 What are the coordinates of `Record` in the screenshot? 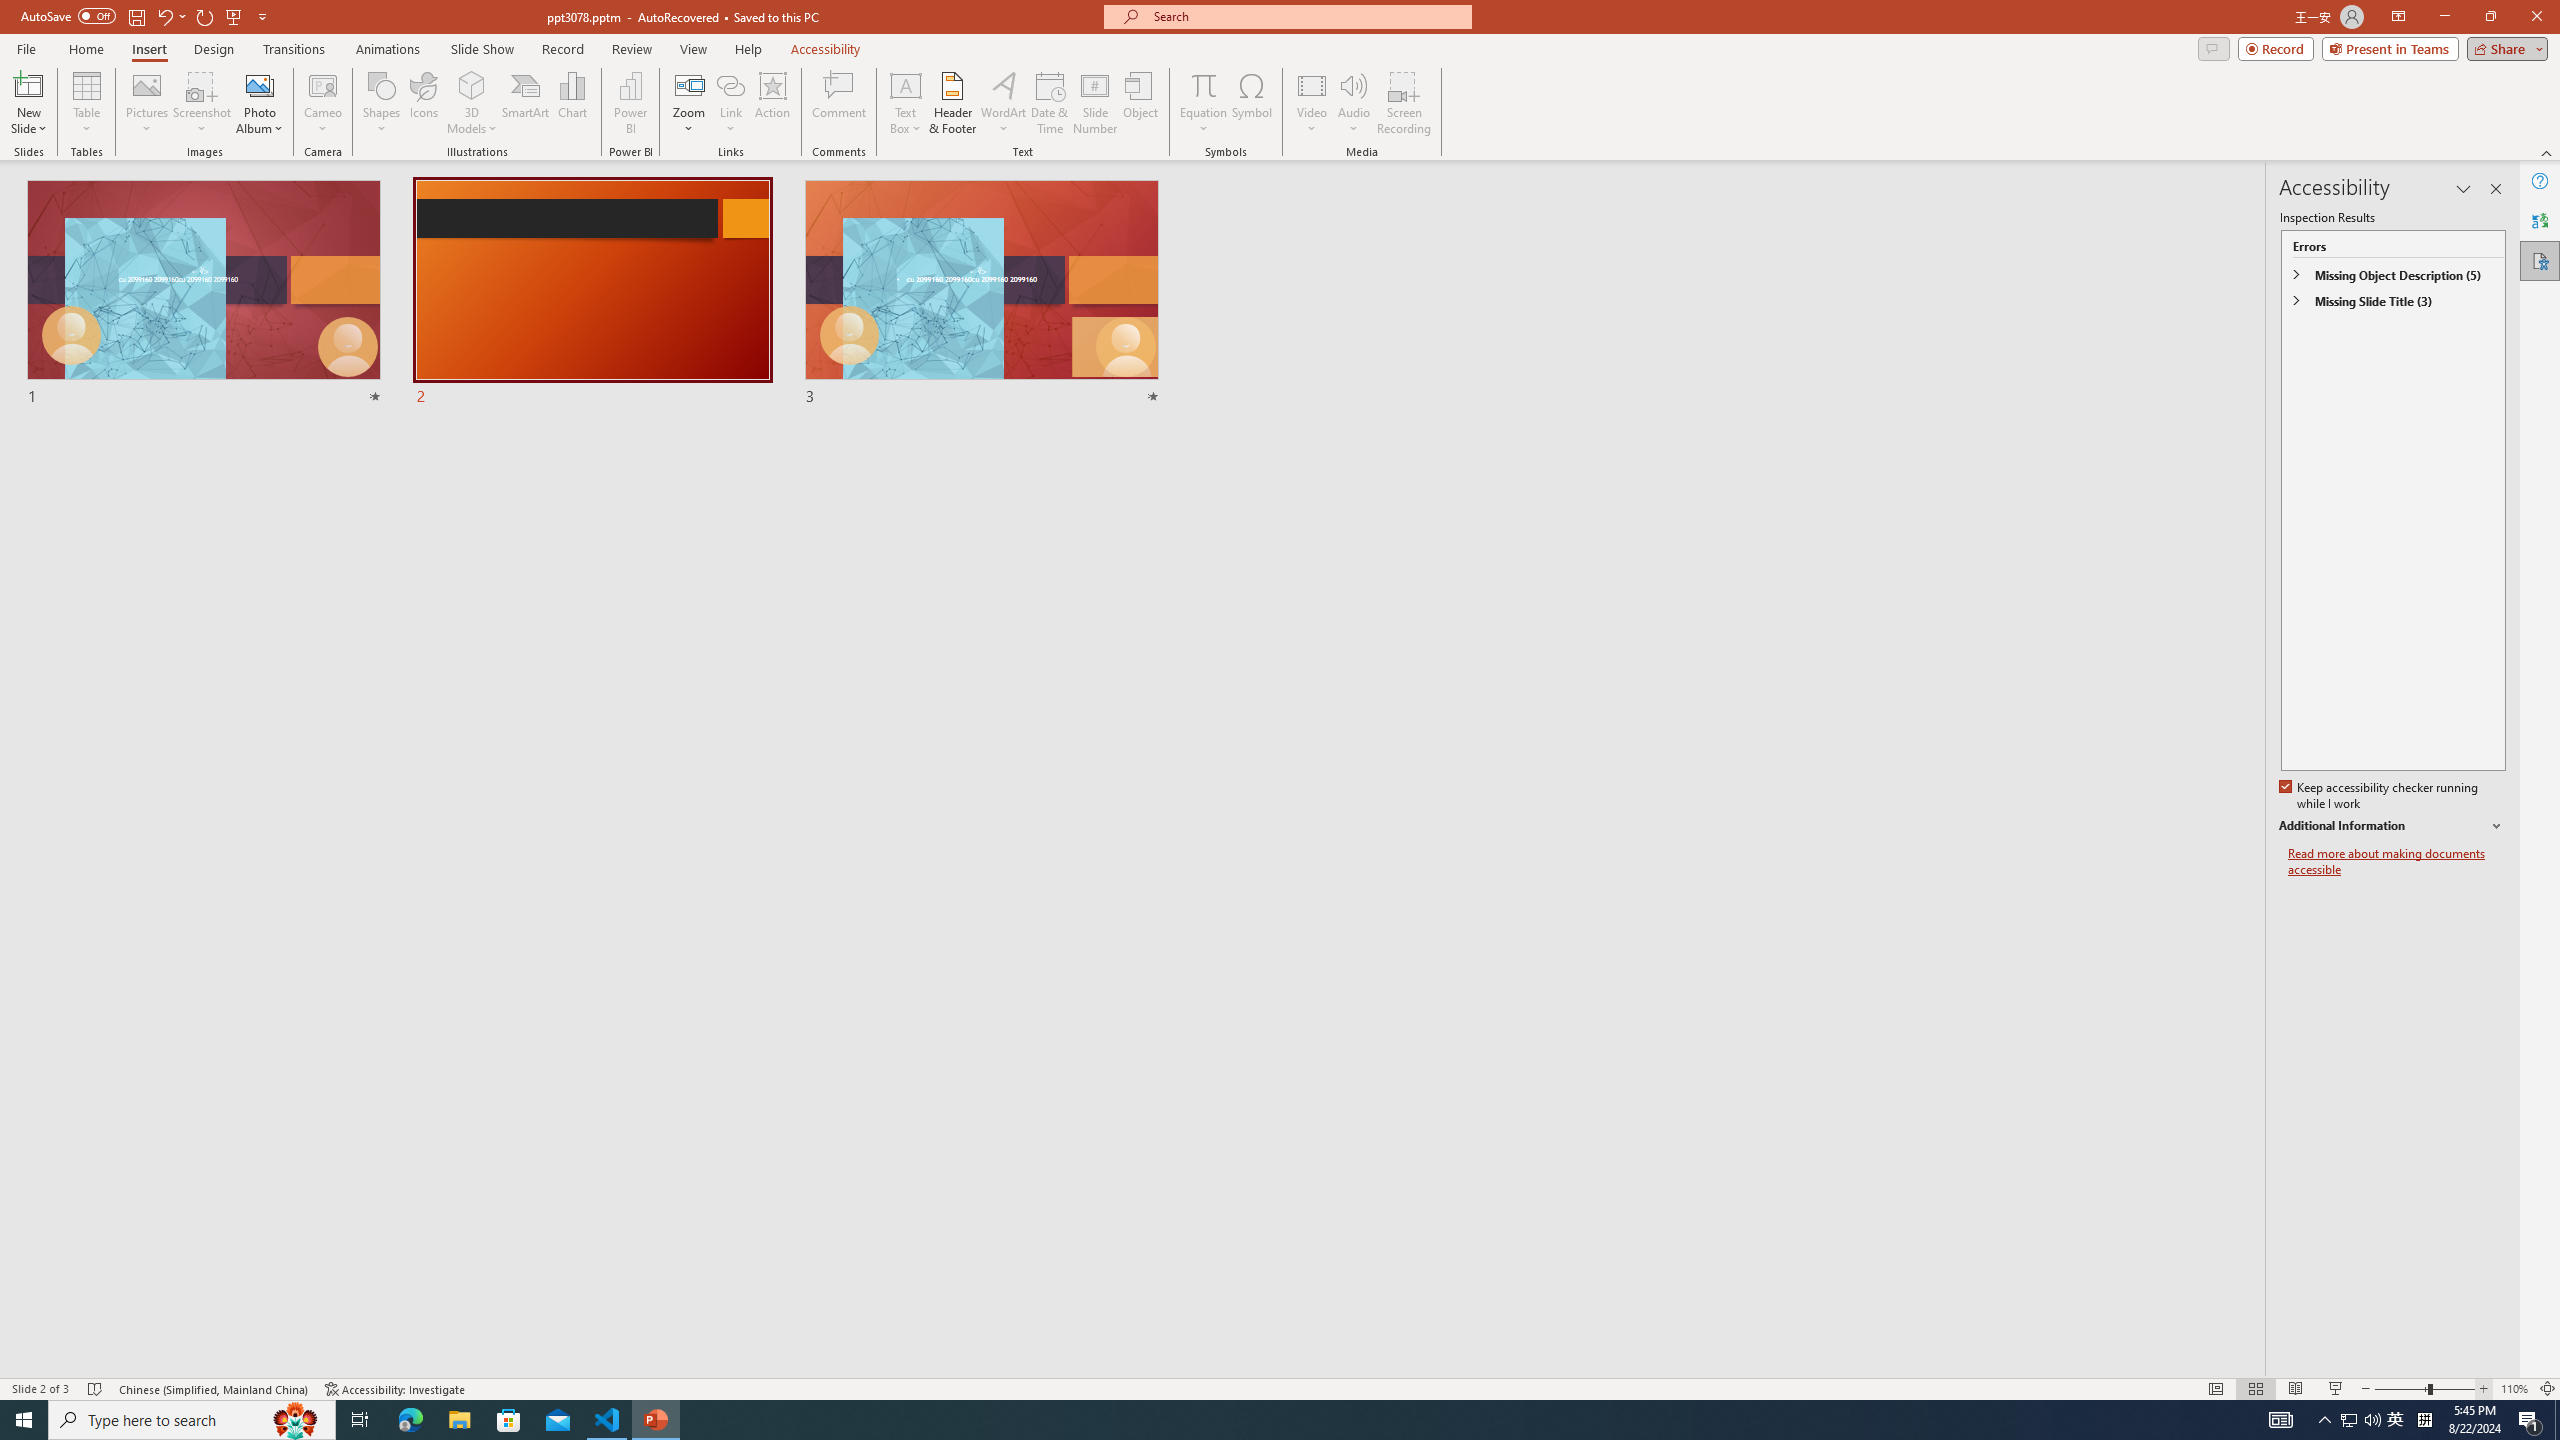 It's located at (562, 49).